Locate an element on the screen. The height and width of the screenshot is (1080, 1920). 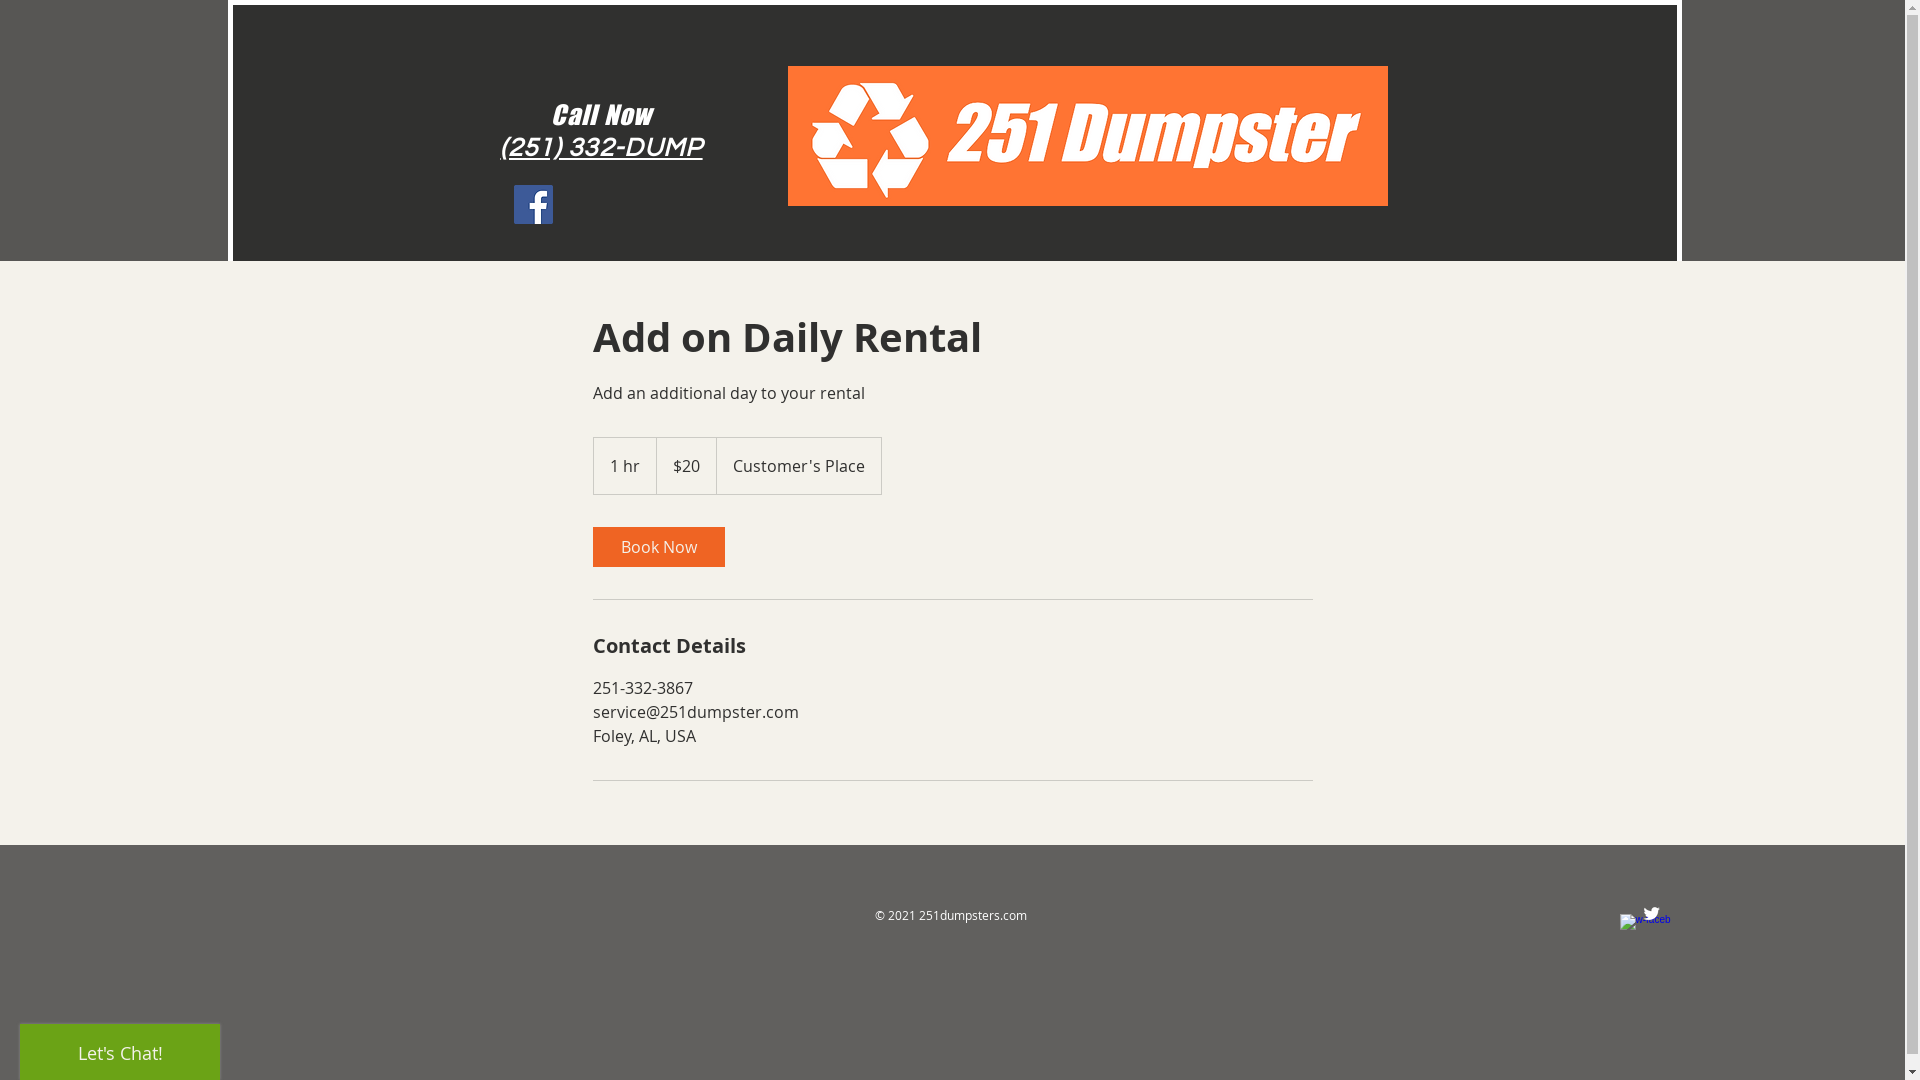
Book Now is located at coordinates (658, 547).